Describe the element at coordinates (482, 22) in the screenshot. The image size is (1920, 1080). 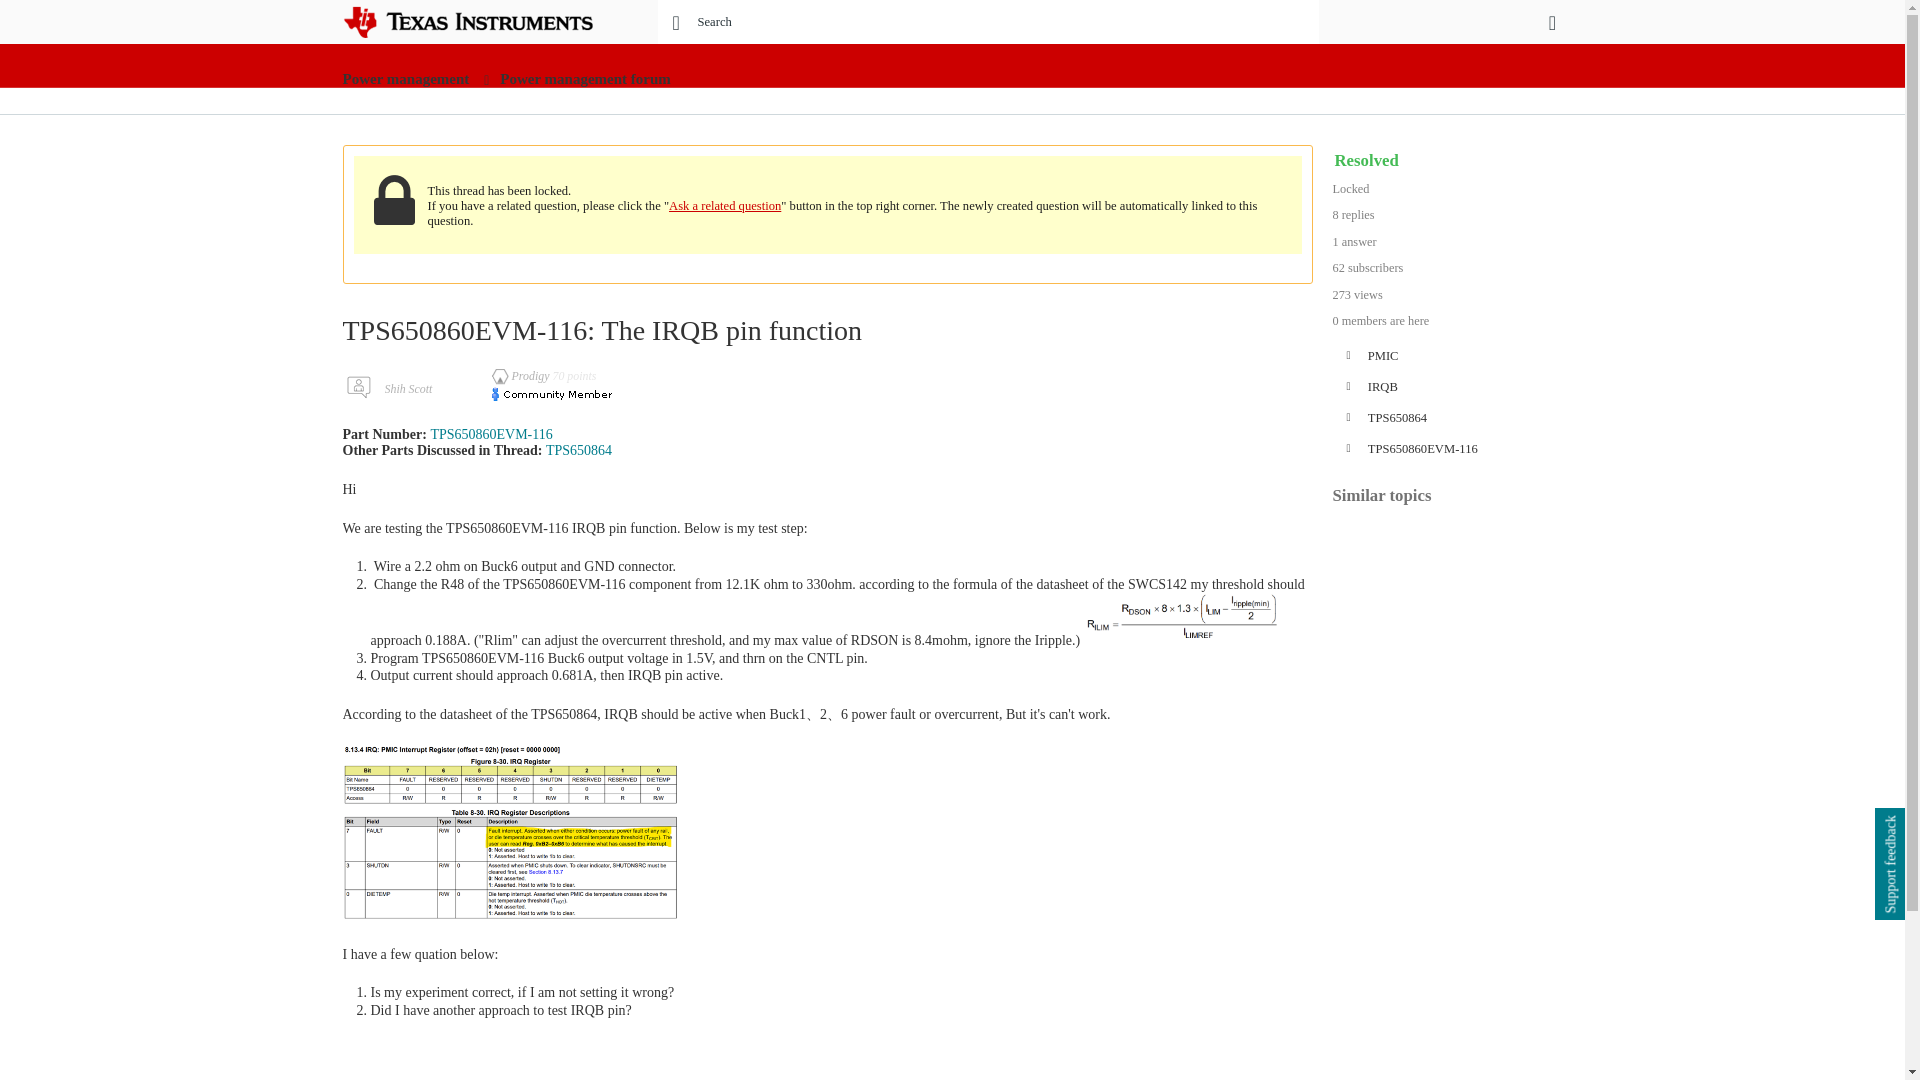
I see `Home` at that location.